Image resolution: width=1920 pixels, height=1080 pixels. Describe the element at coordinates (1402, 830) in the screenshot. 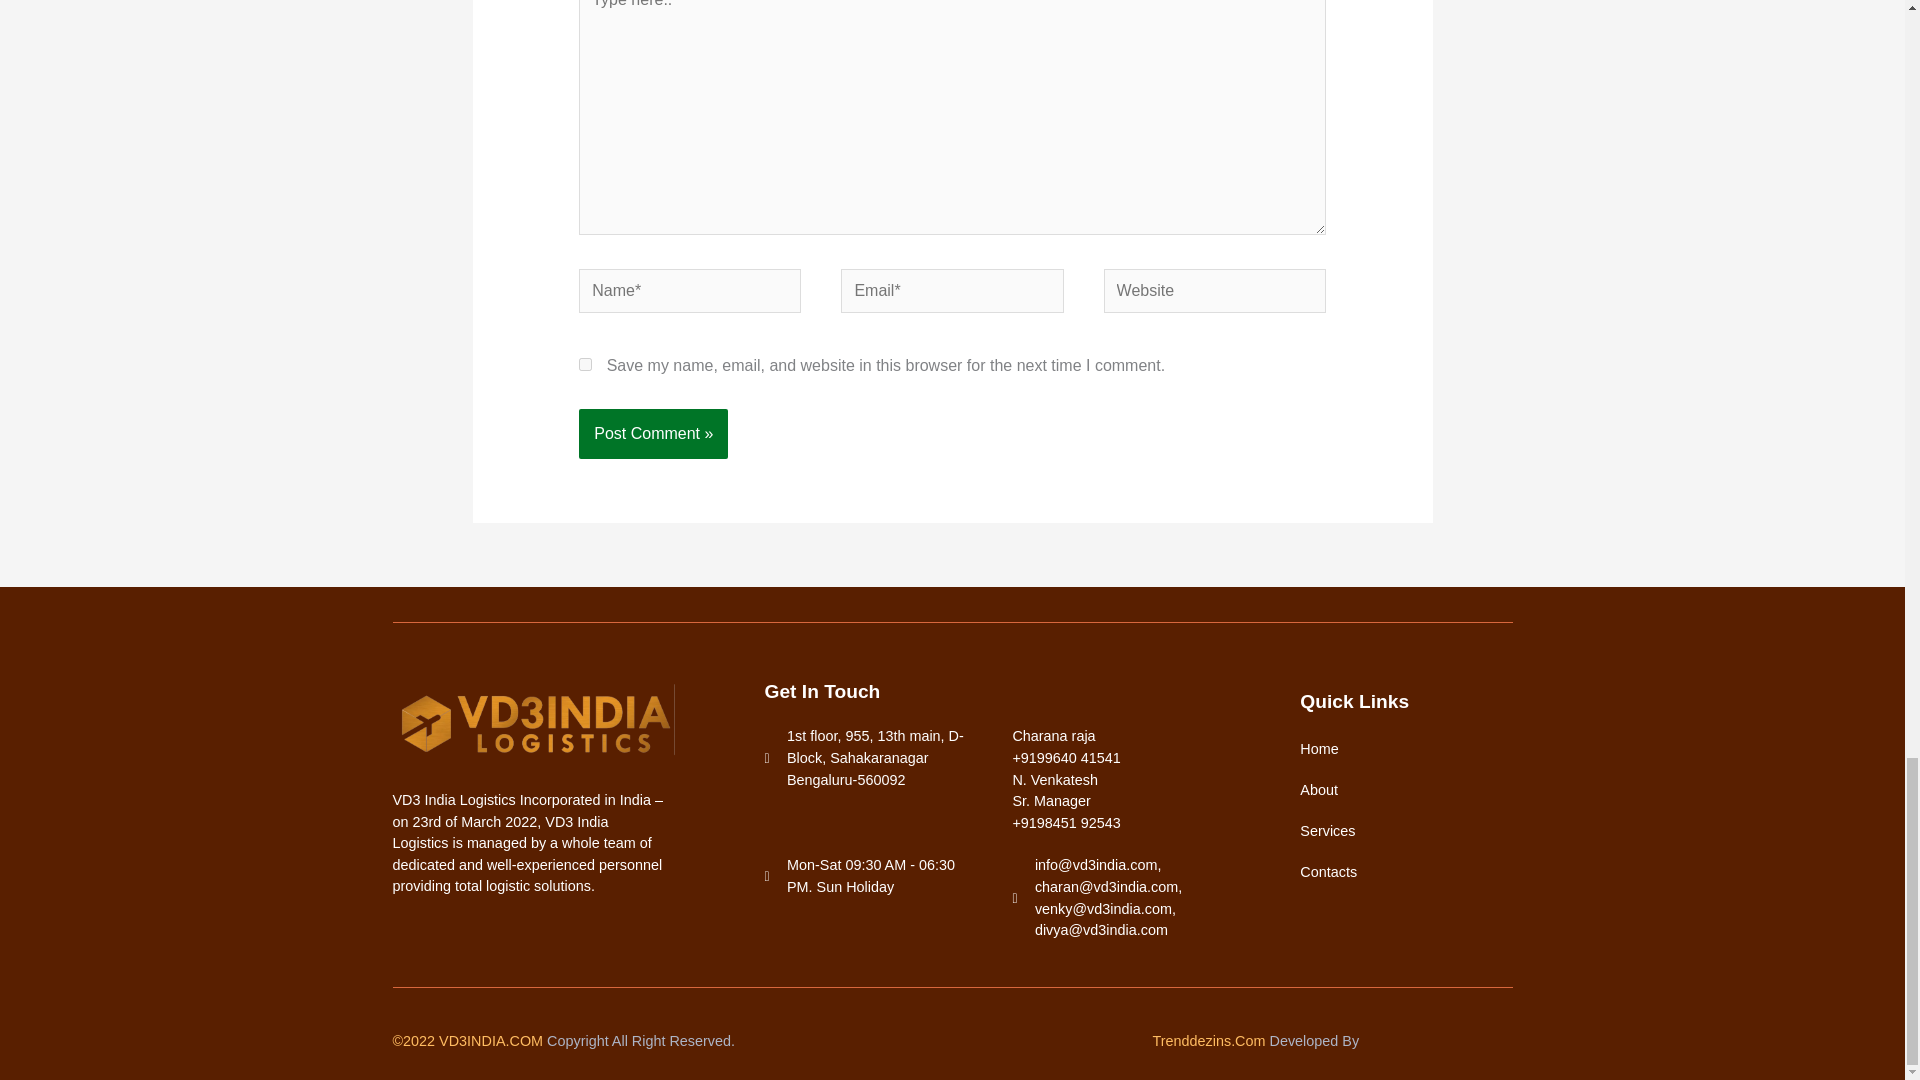

I see `Services` at that location.